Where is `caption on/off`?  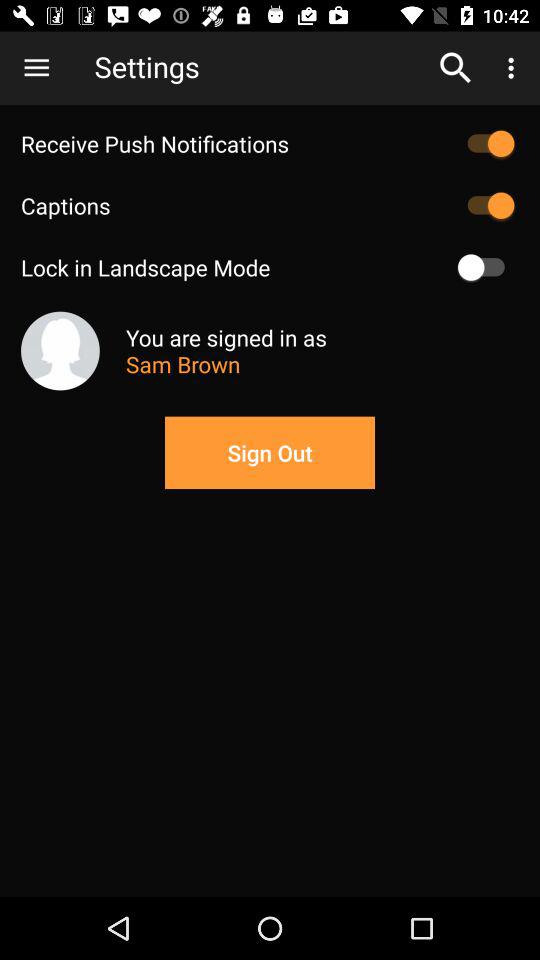
caption on/off is located at coordinates (486, 205).